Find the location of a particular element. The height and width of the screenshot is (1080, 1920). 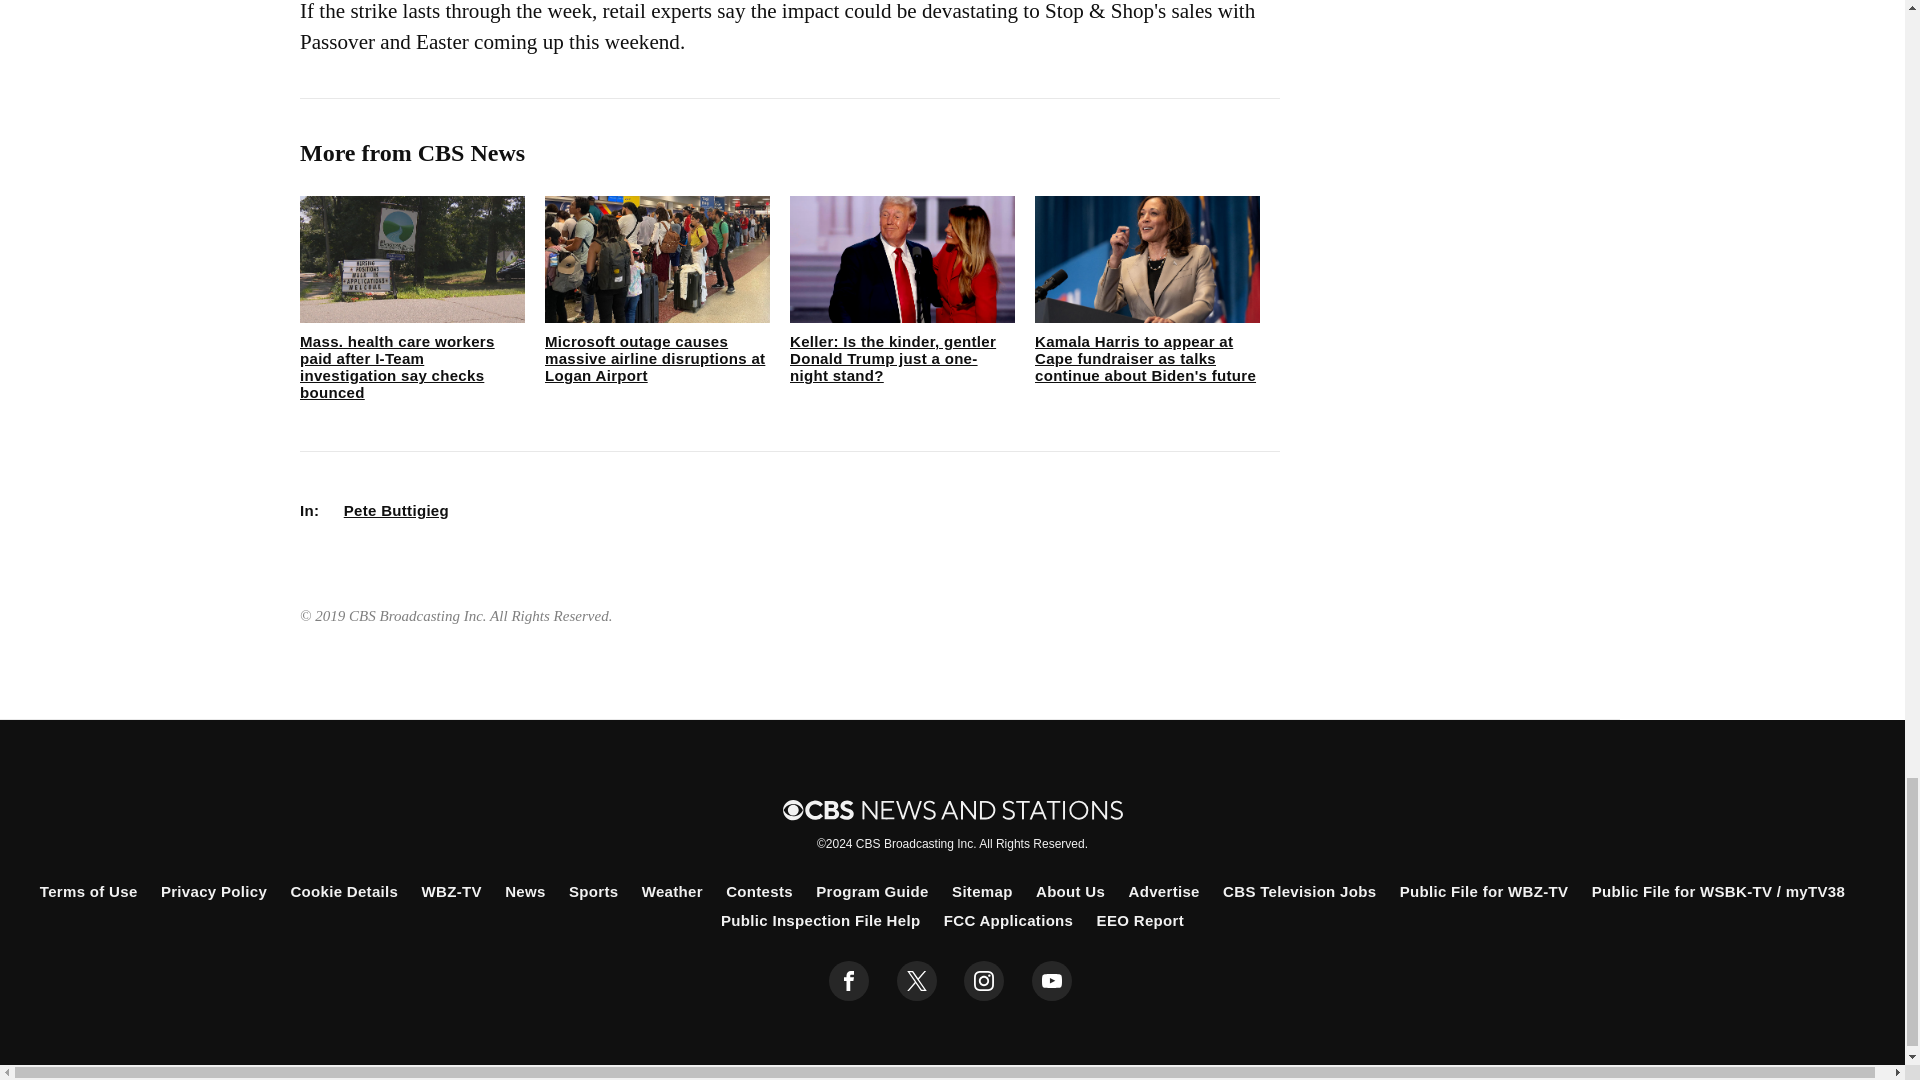

instagram is located at coordinates (984, 981).